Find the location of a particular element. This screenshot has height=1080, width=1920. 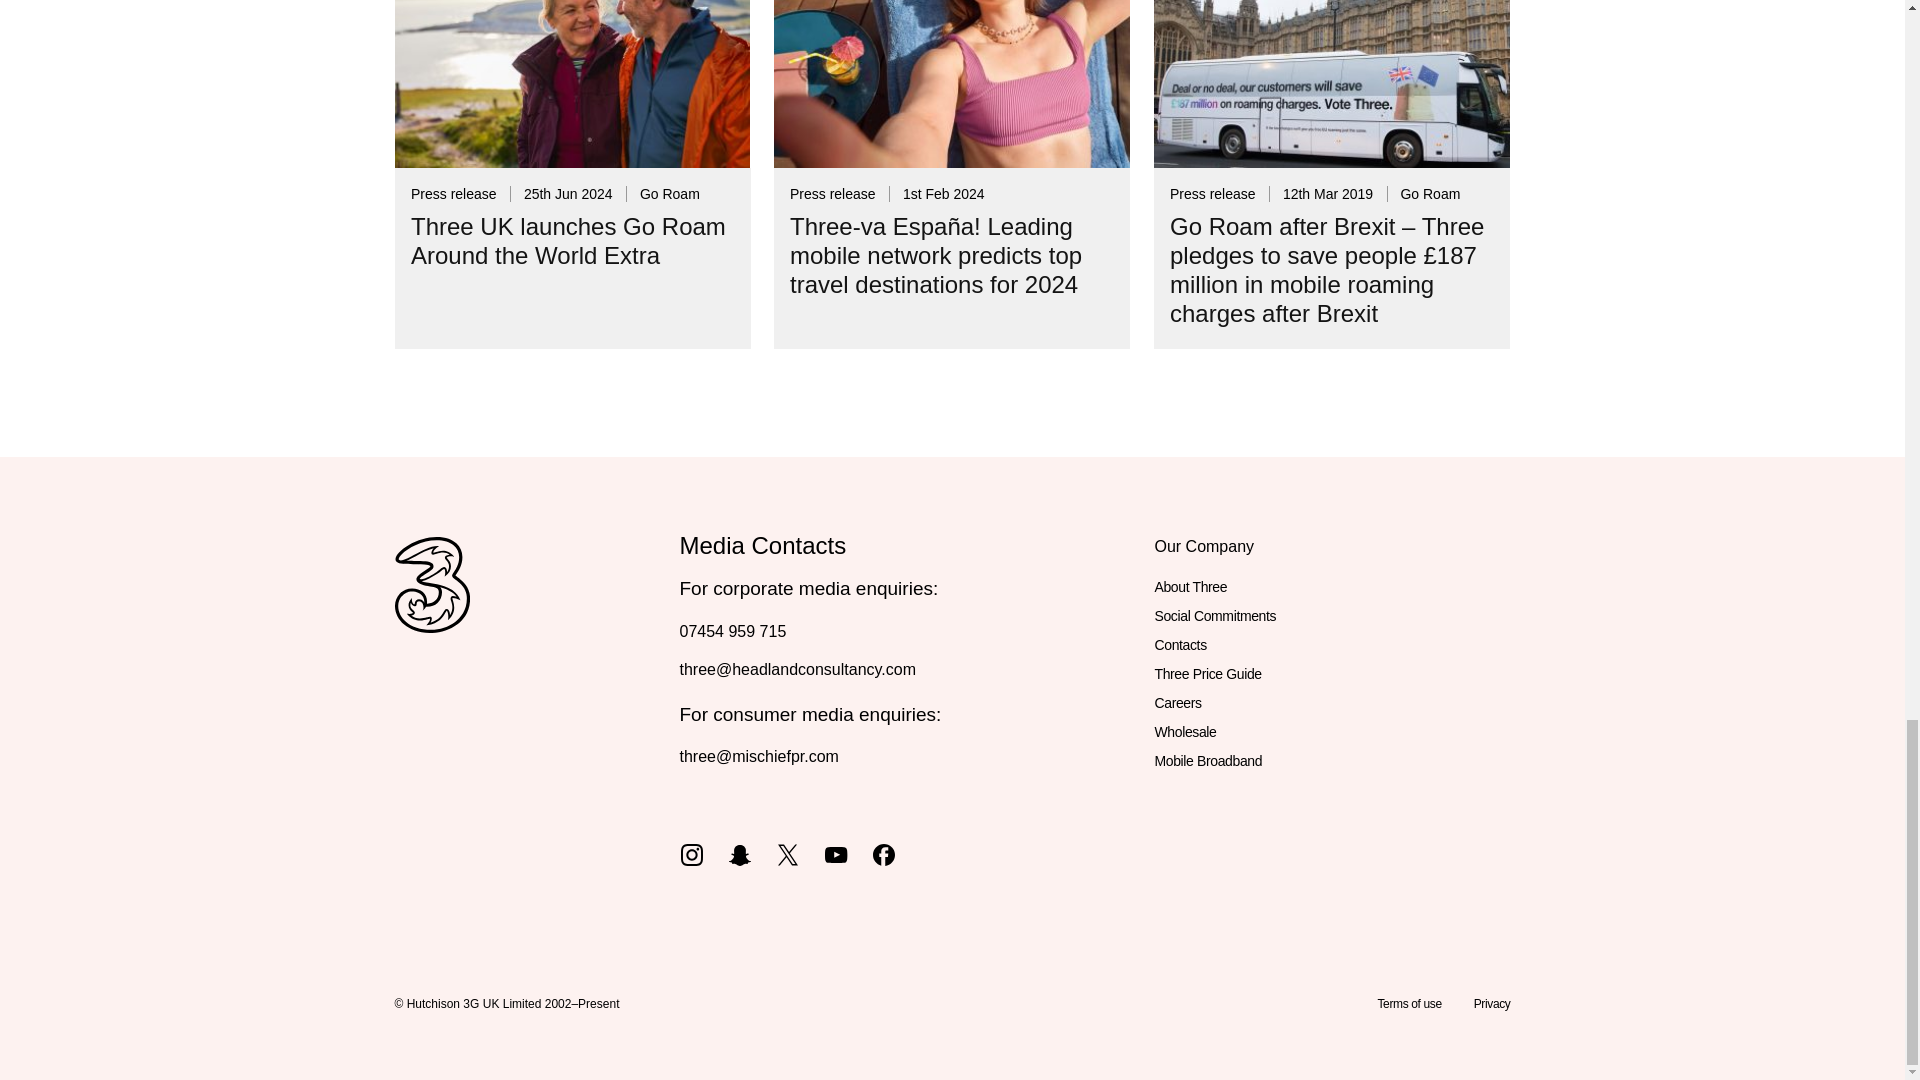

Terms of use is located at coordinates (1408, 1003).